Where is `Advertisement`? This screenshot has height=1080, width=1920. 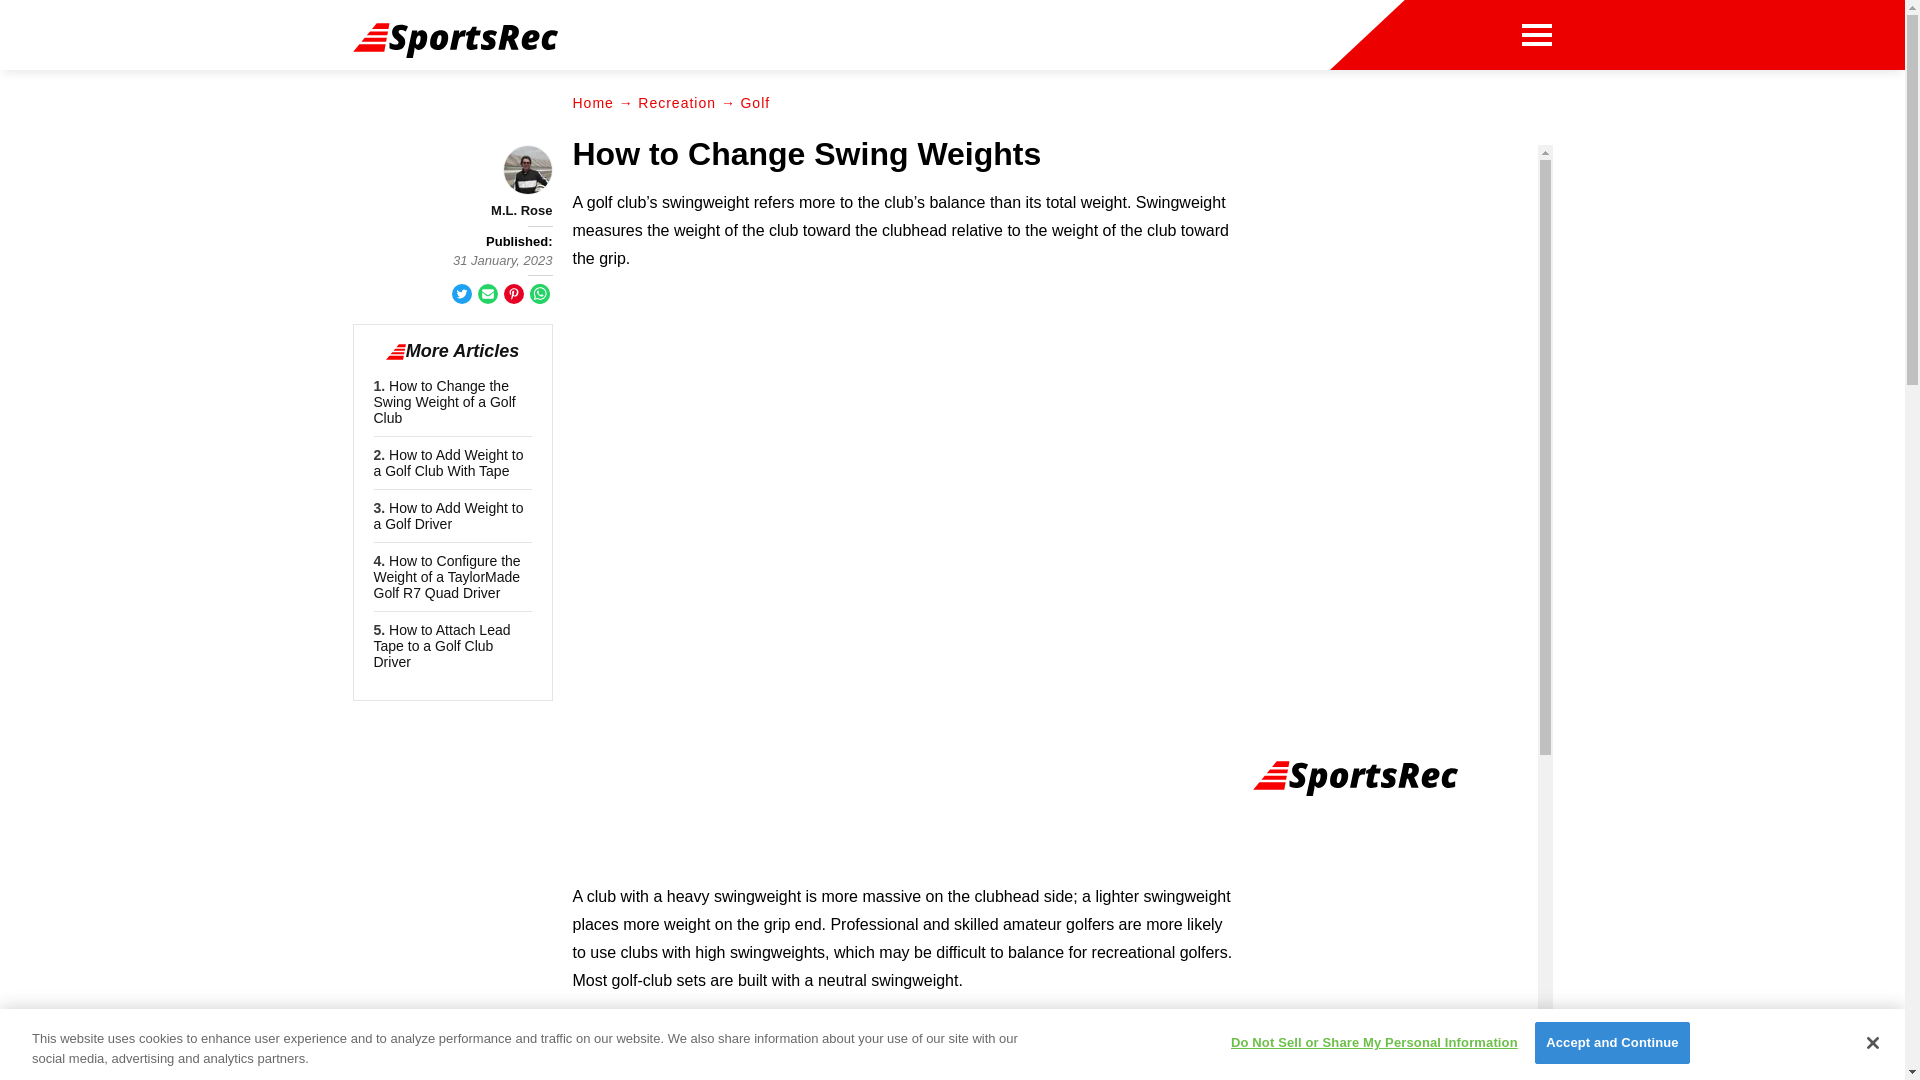
Advertisement is located at coordinates (903, 727).